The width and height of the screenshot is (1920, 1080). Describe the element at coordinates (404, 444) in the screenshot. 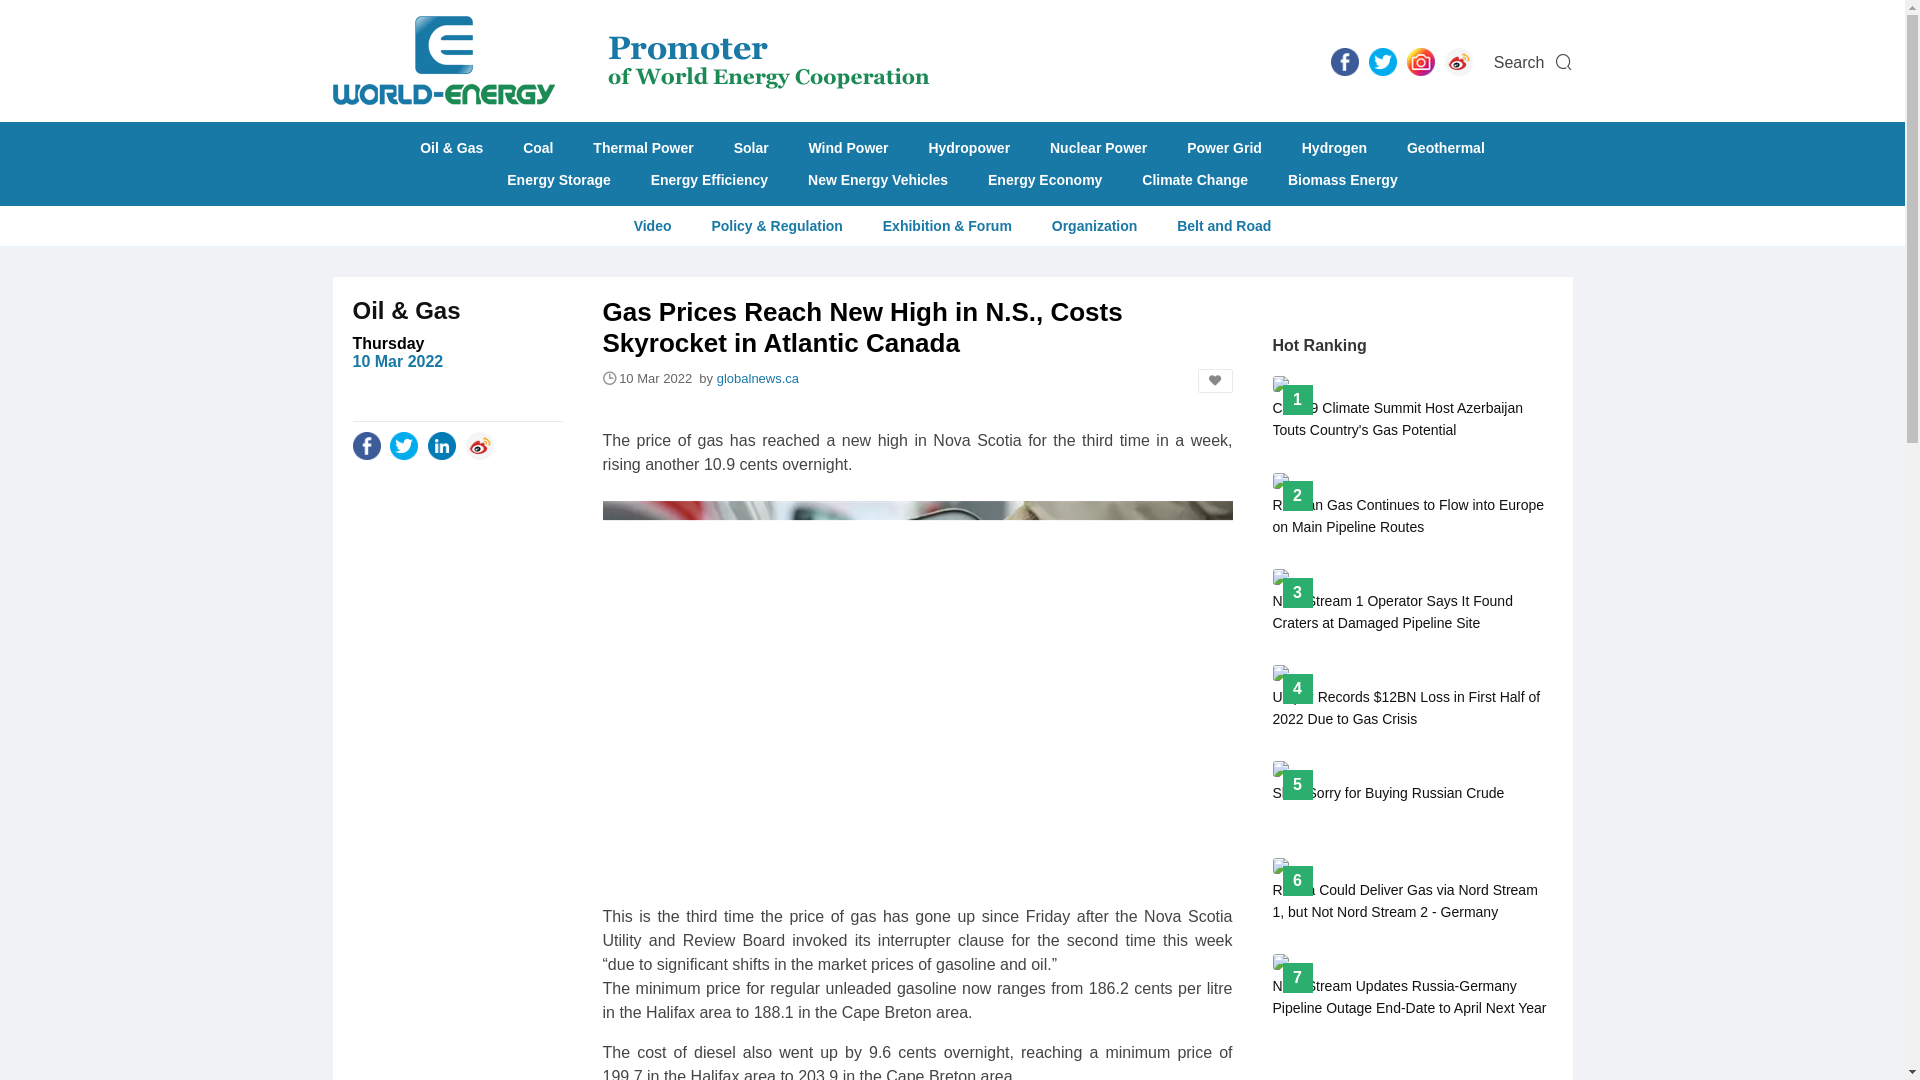

I see `Tweet` at that location.